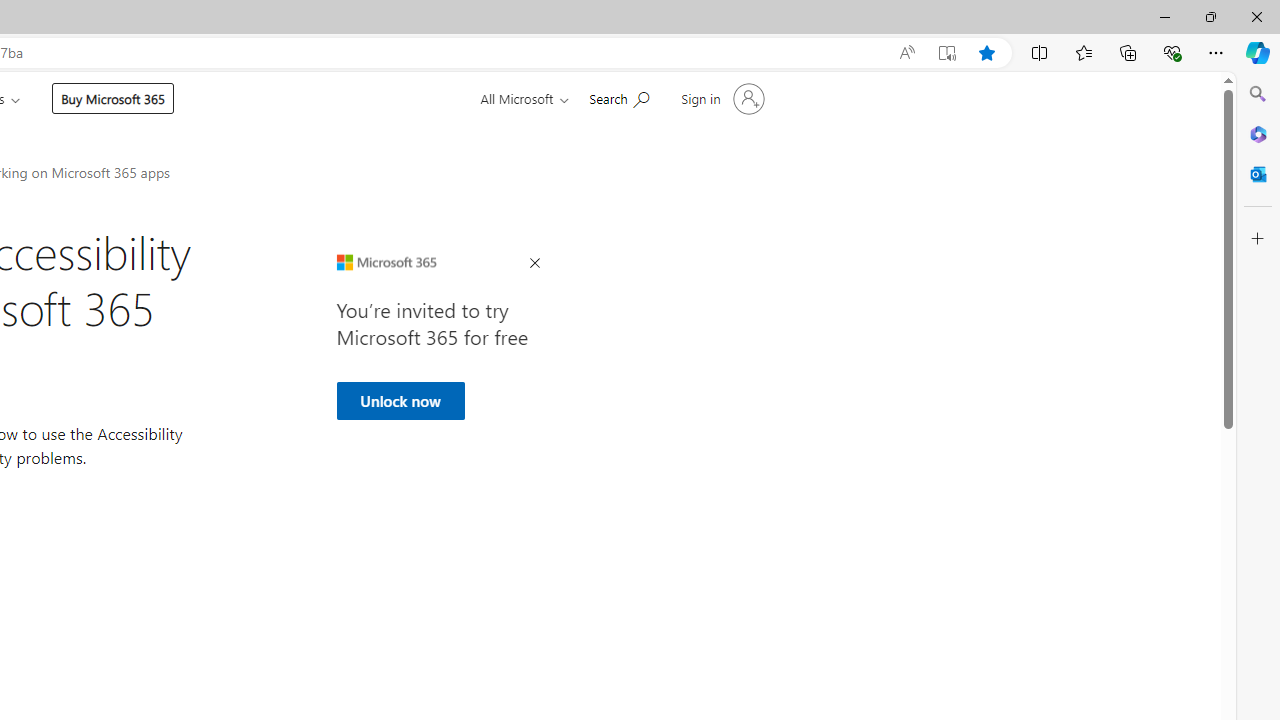 The height and width of the screenshot is (720, 1280). Describe the element at coordinates (1210, 16) in the screenshot. I see `Restore` at that location.